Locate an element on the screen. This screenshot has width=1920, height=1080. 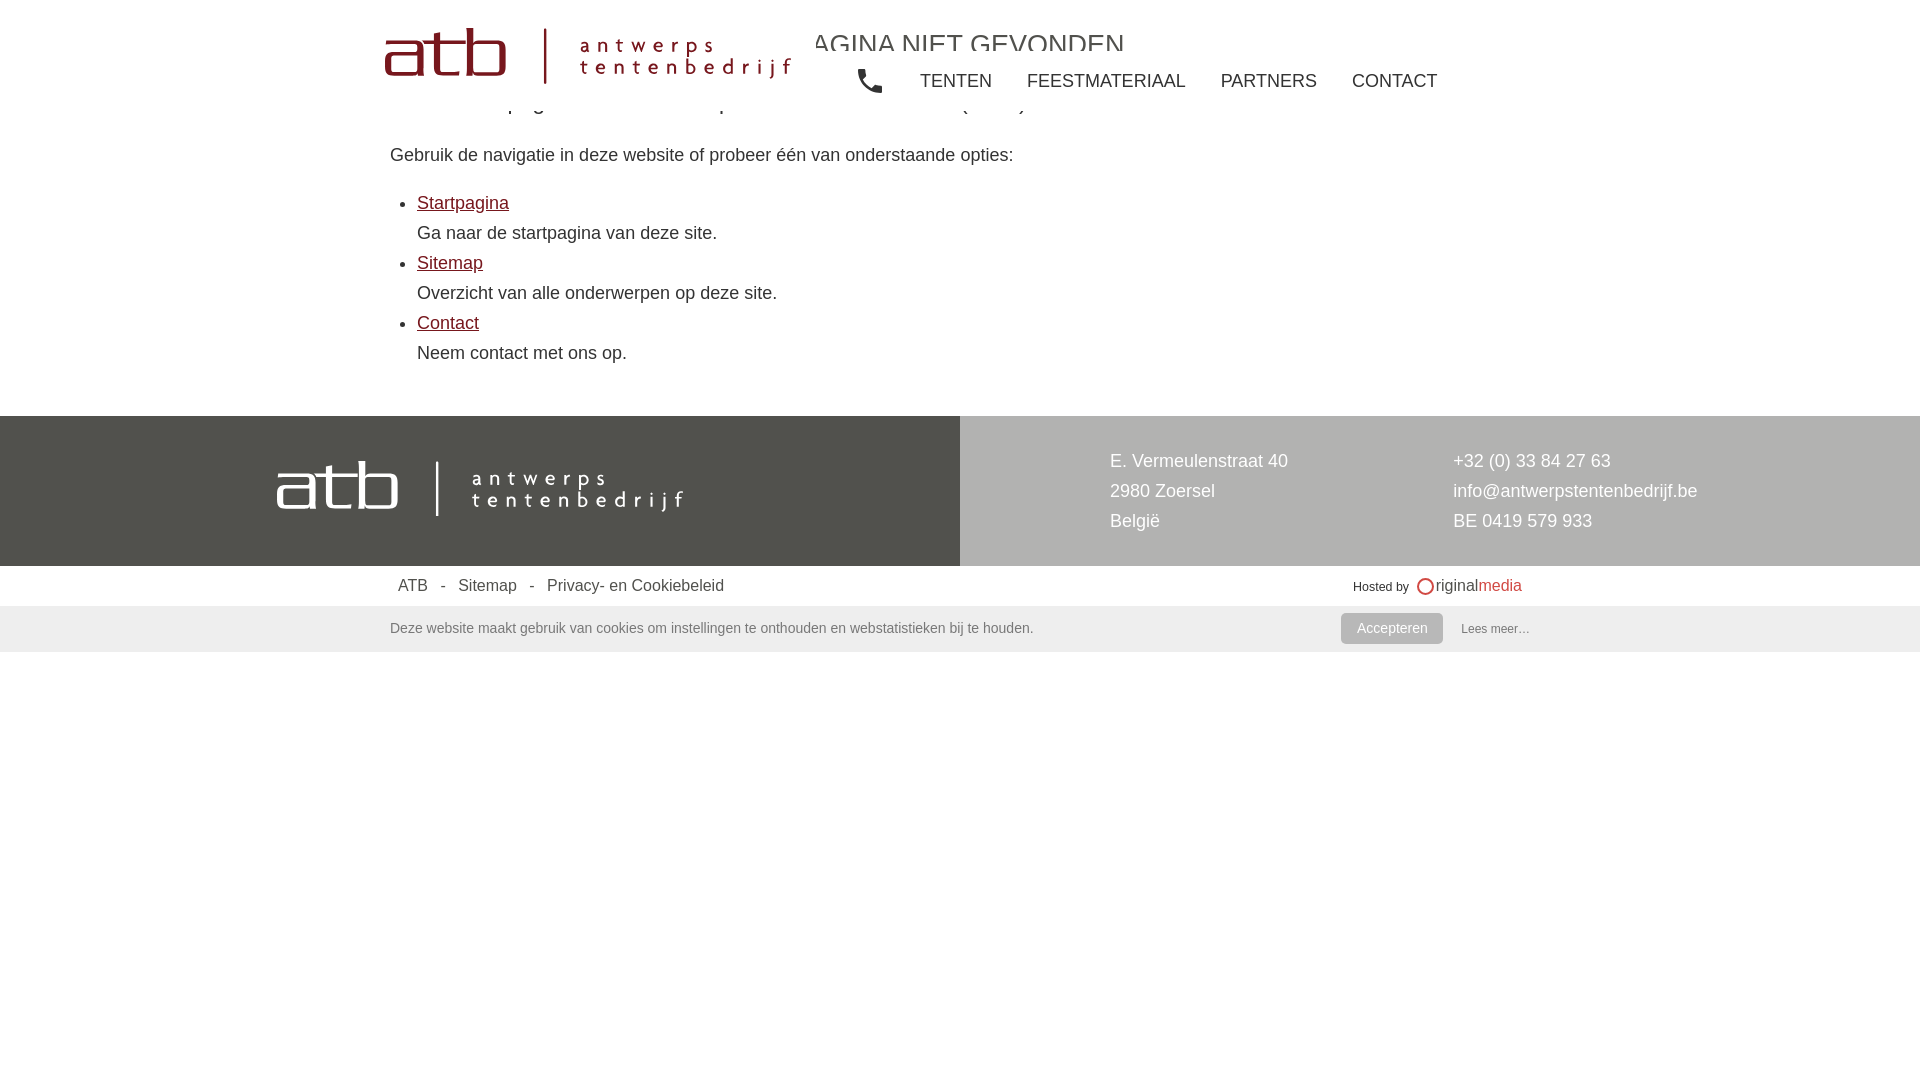
Facebook is located at coordinates (1537, 25).